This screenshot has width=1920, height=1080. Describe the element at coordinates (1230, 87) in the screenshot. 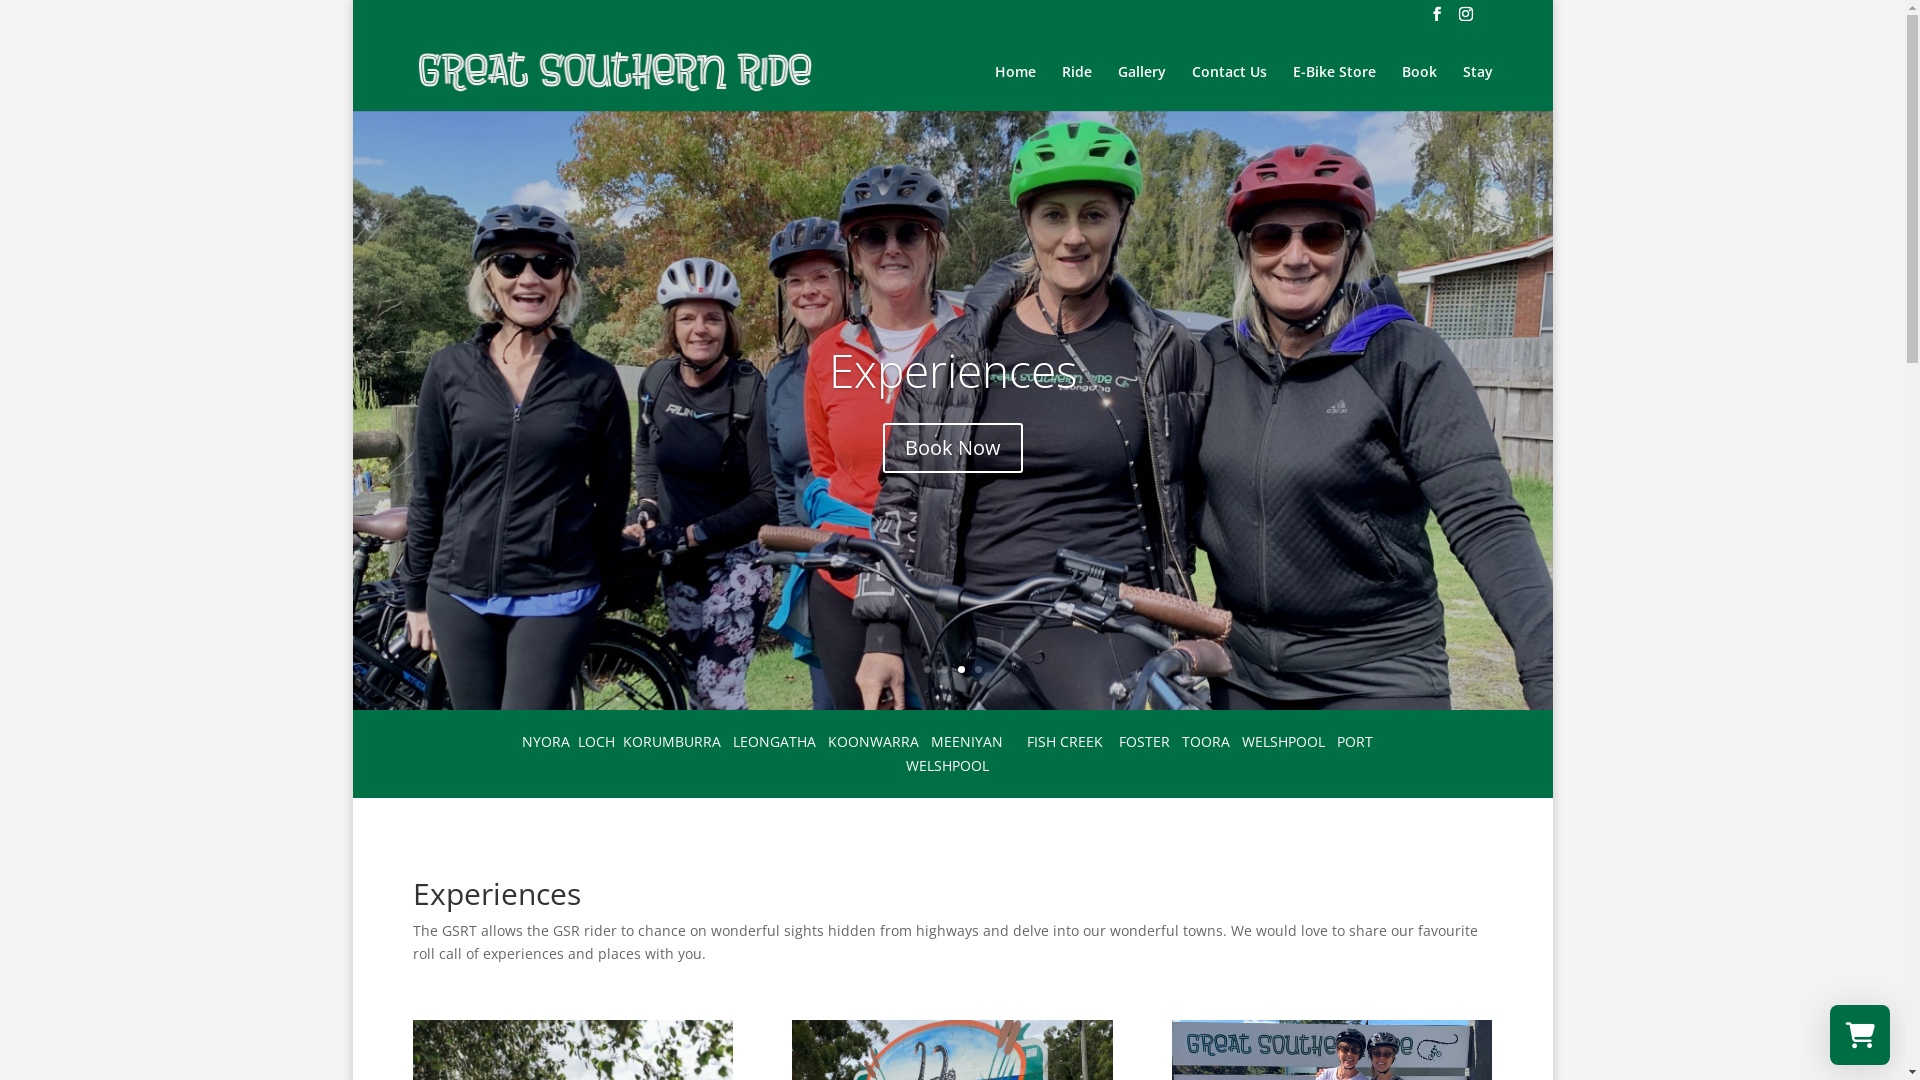

I see `Contact Us` at that location.